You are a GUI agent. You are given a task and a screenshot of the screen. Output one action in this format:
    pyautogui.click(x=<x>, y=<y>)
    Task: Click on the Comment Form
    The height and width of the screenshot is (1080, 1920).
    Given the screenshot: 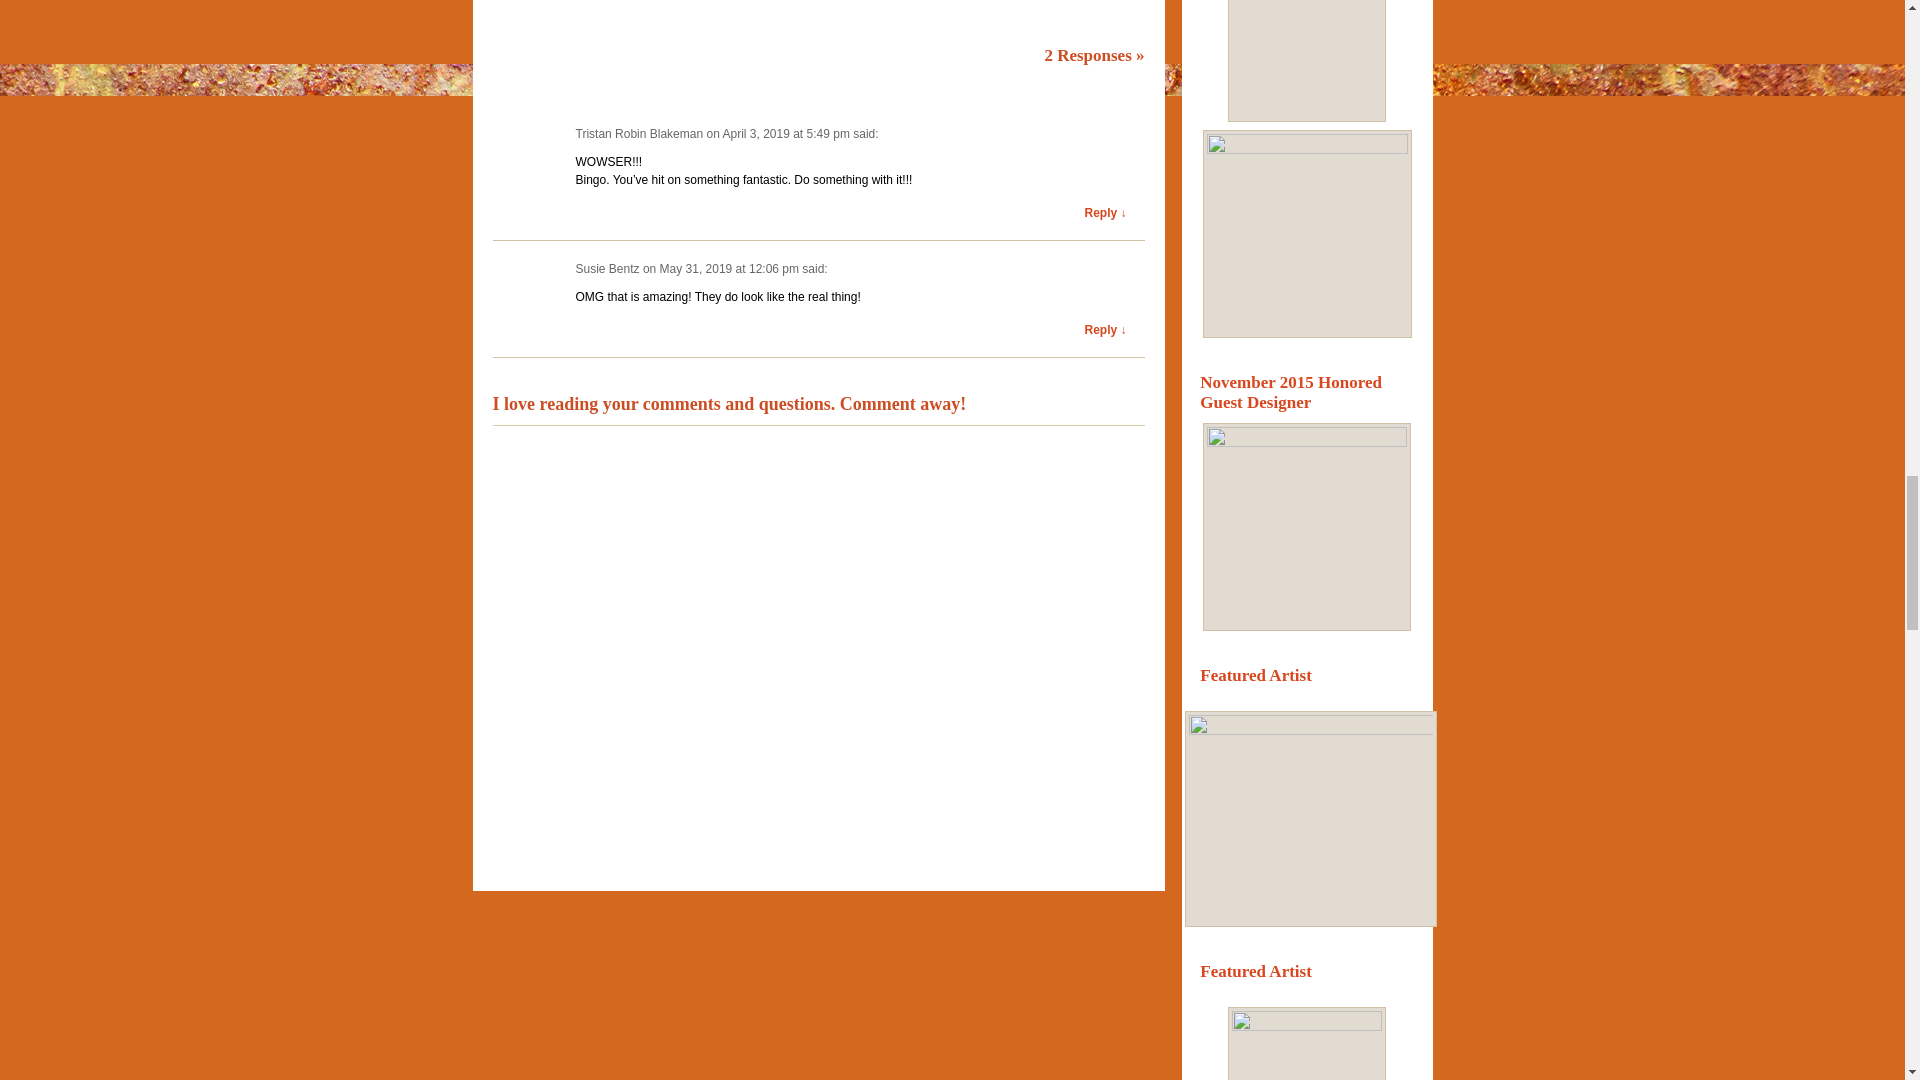 What is the action you would take?
    pyautogui.click(x=1074, y=5)
    